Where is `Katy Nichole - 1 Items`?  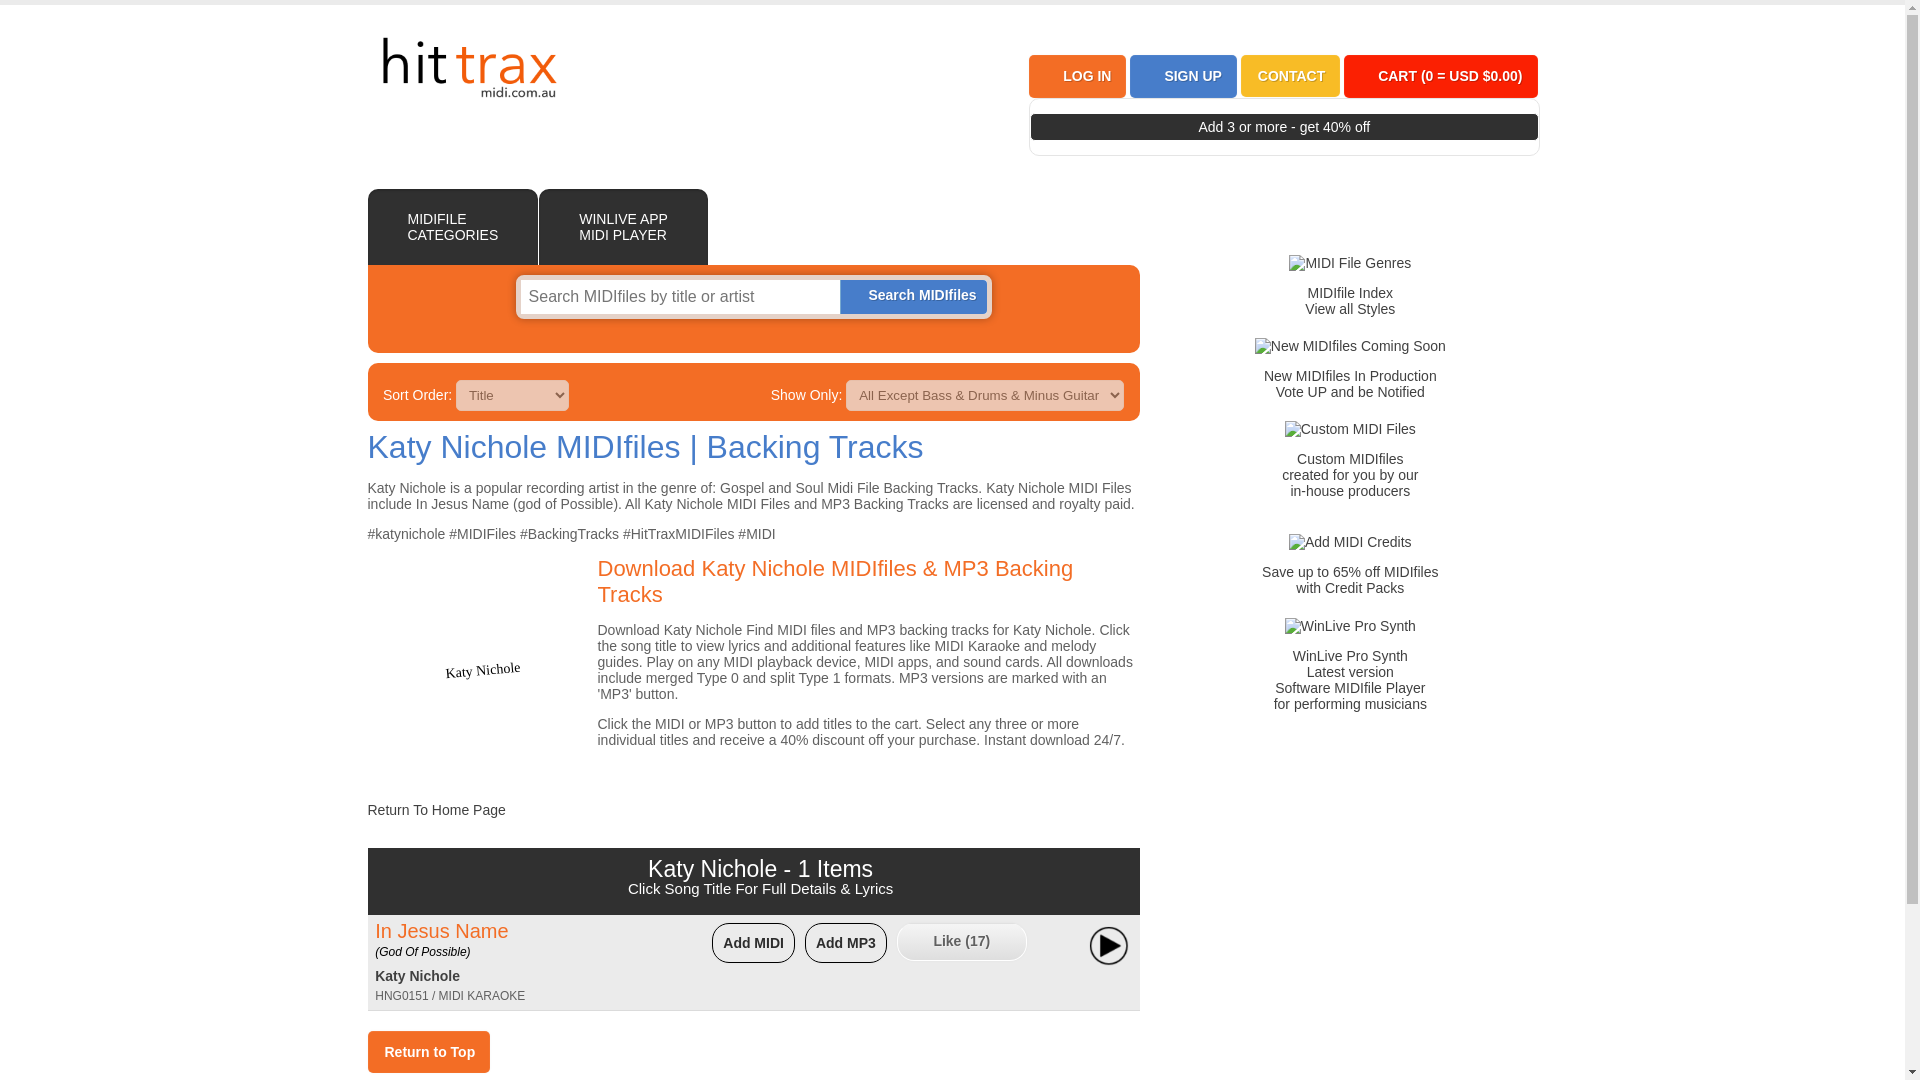
Katy Nichole - 1 Items is located at coordinates (760, 869).